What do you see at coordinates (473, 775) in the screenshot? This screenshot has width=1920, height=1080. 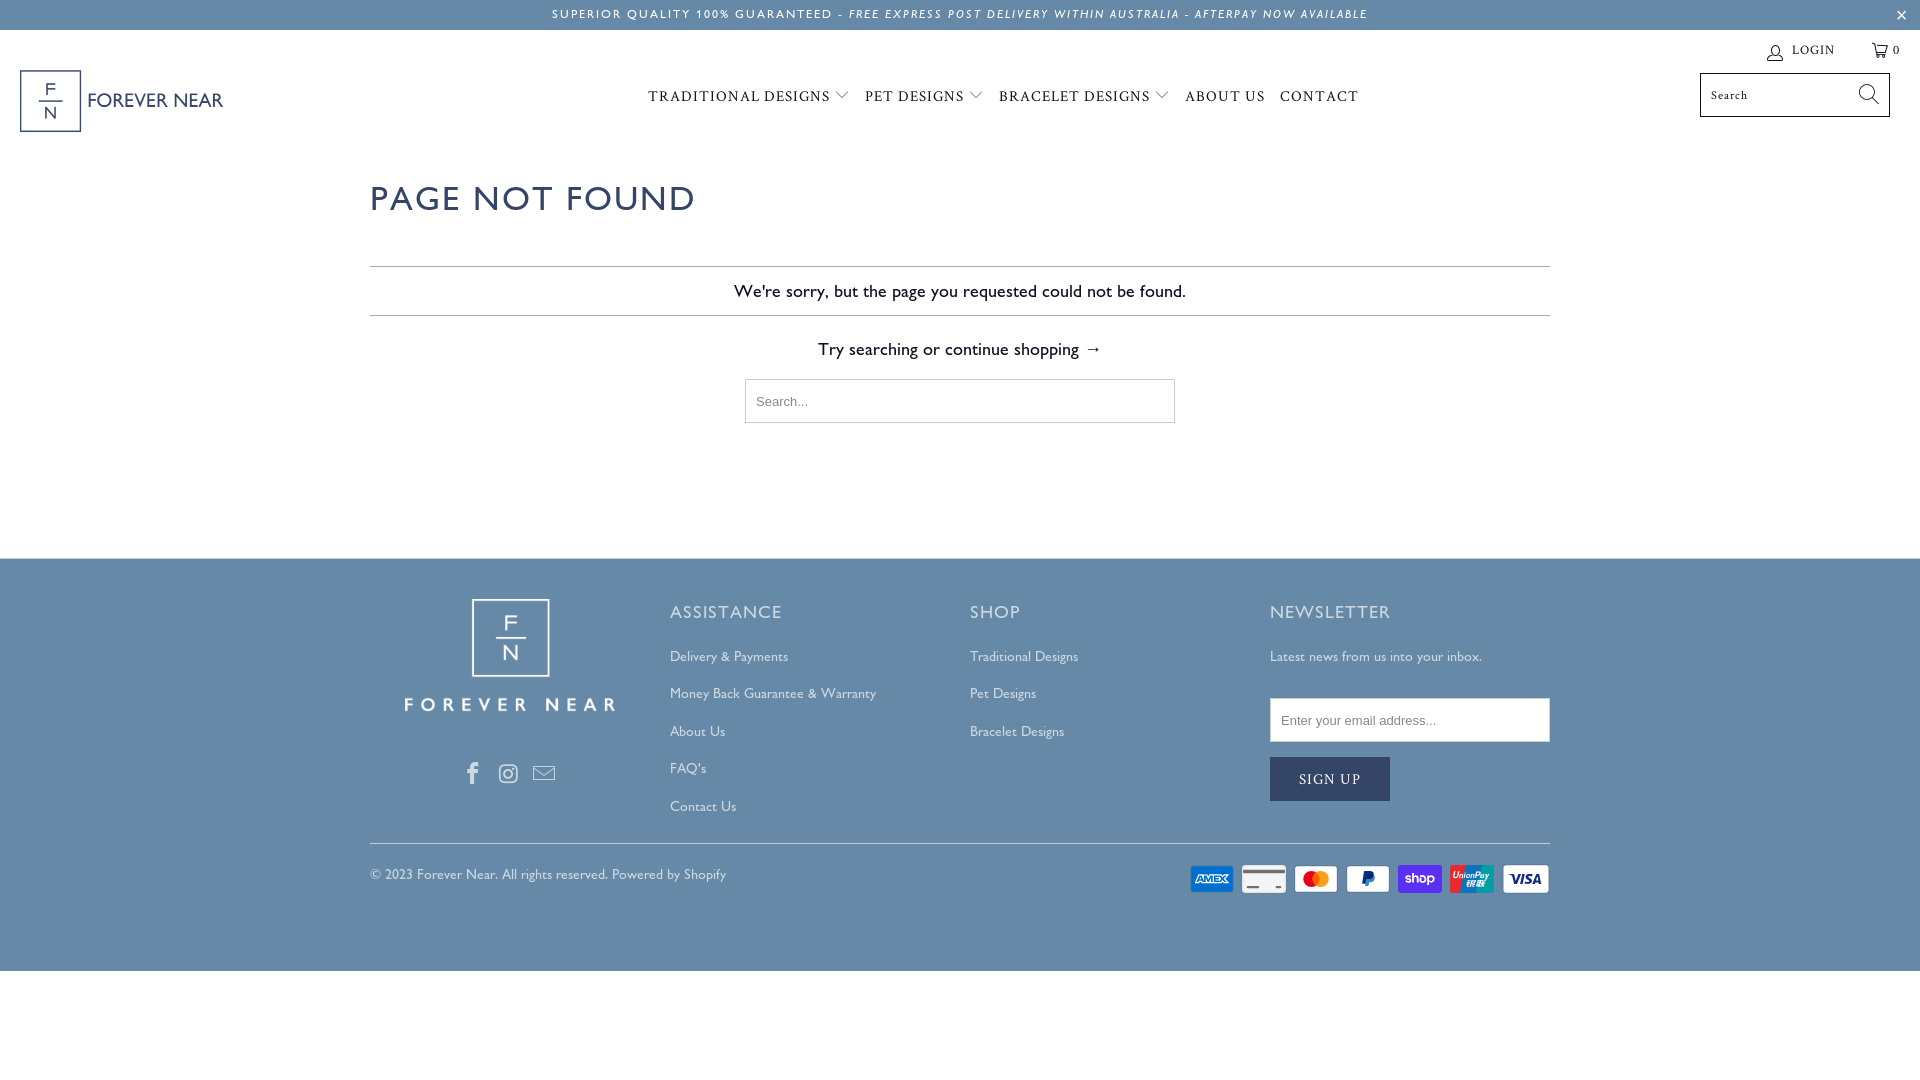 I see `Forever Near on Facebook` at bounding box center [473, 775].